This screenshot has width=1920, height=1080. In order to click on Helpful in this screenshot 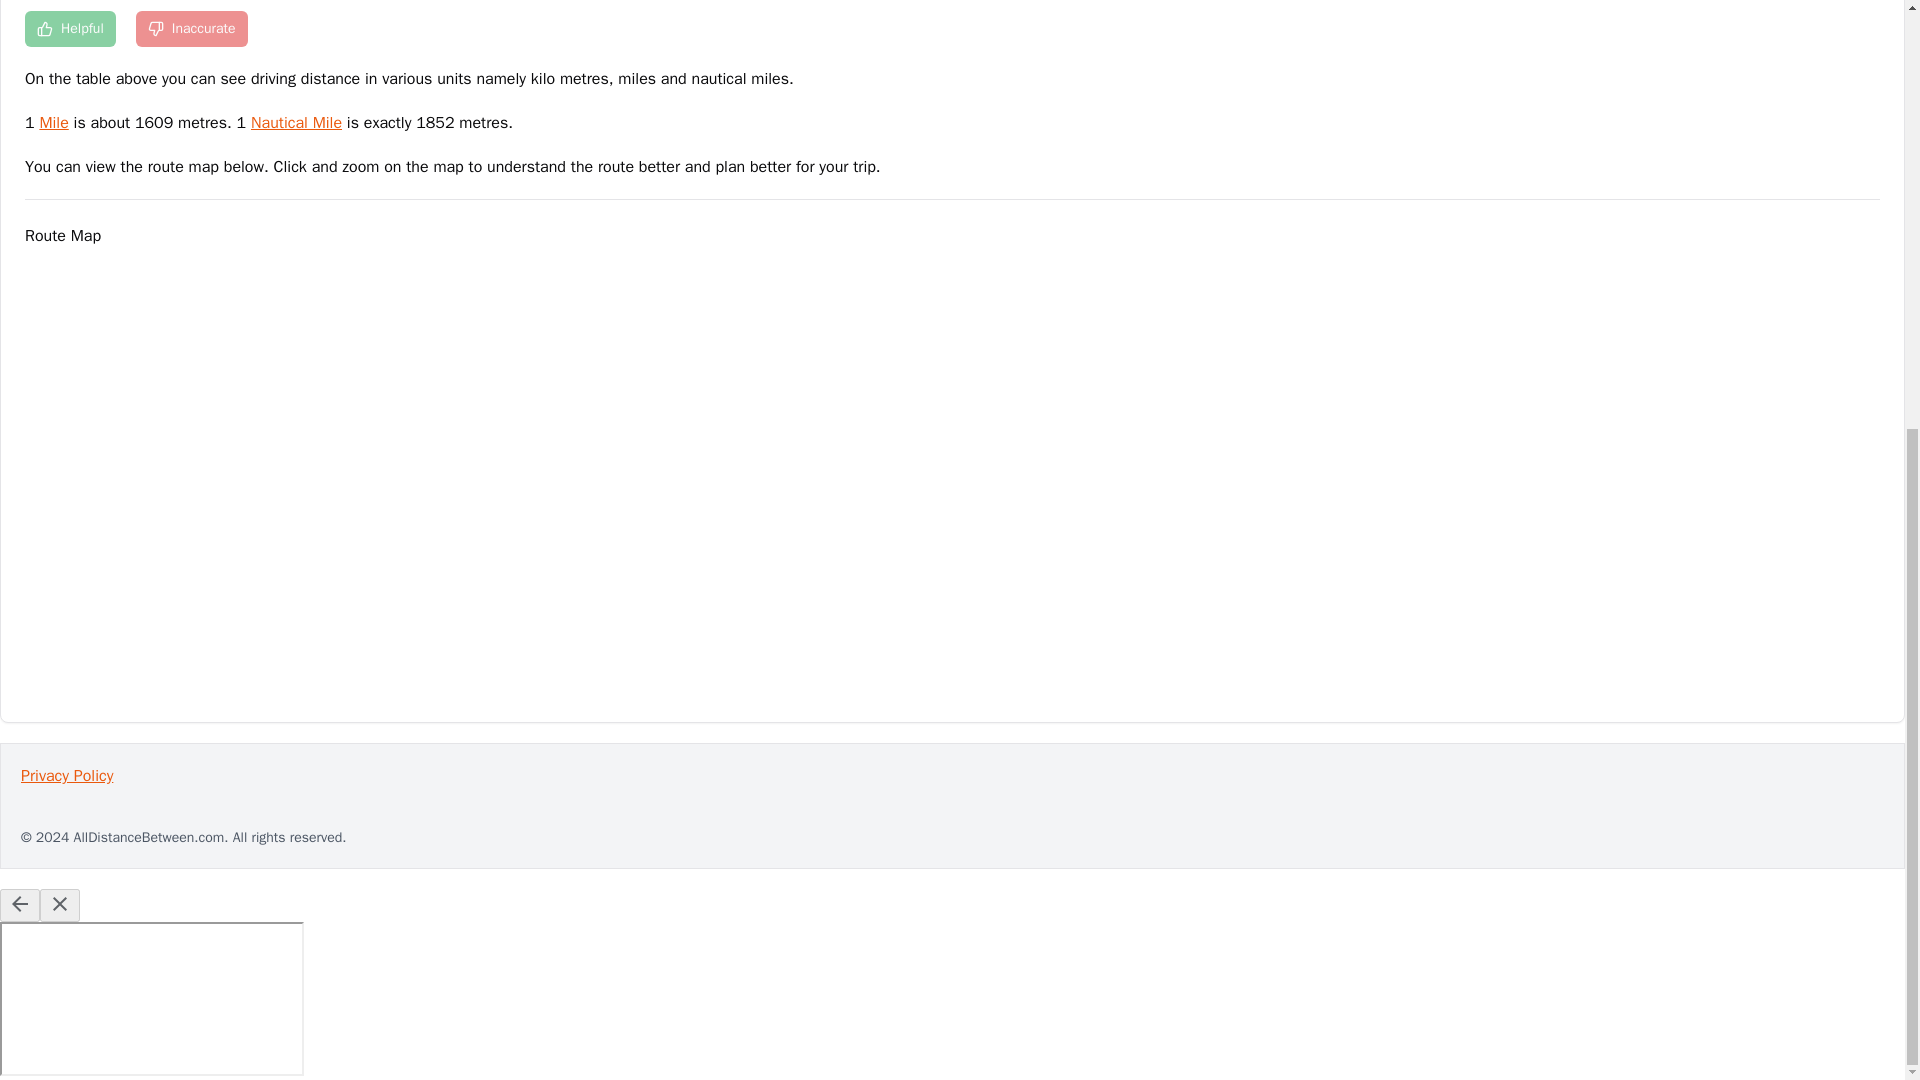, I will do `click(70, 28)`.